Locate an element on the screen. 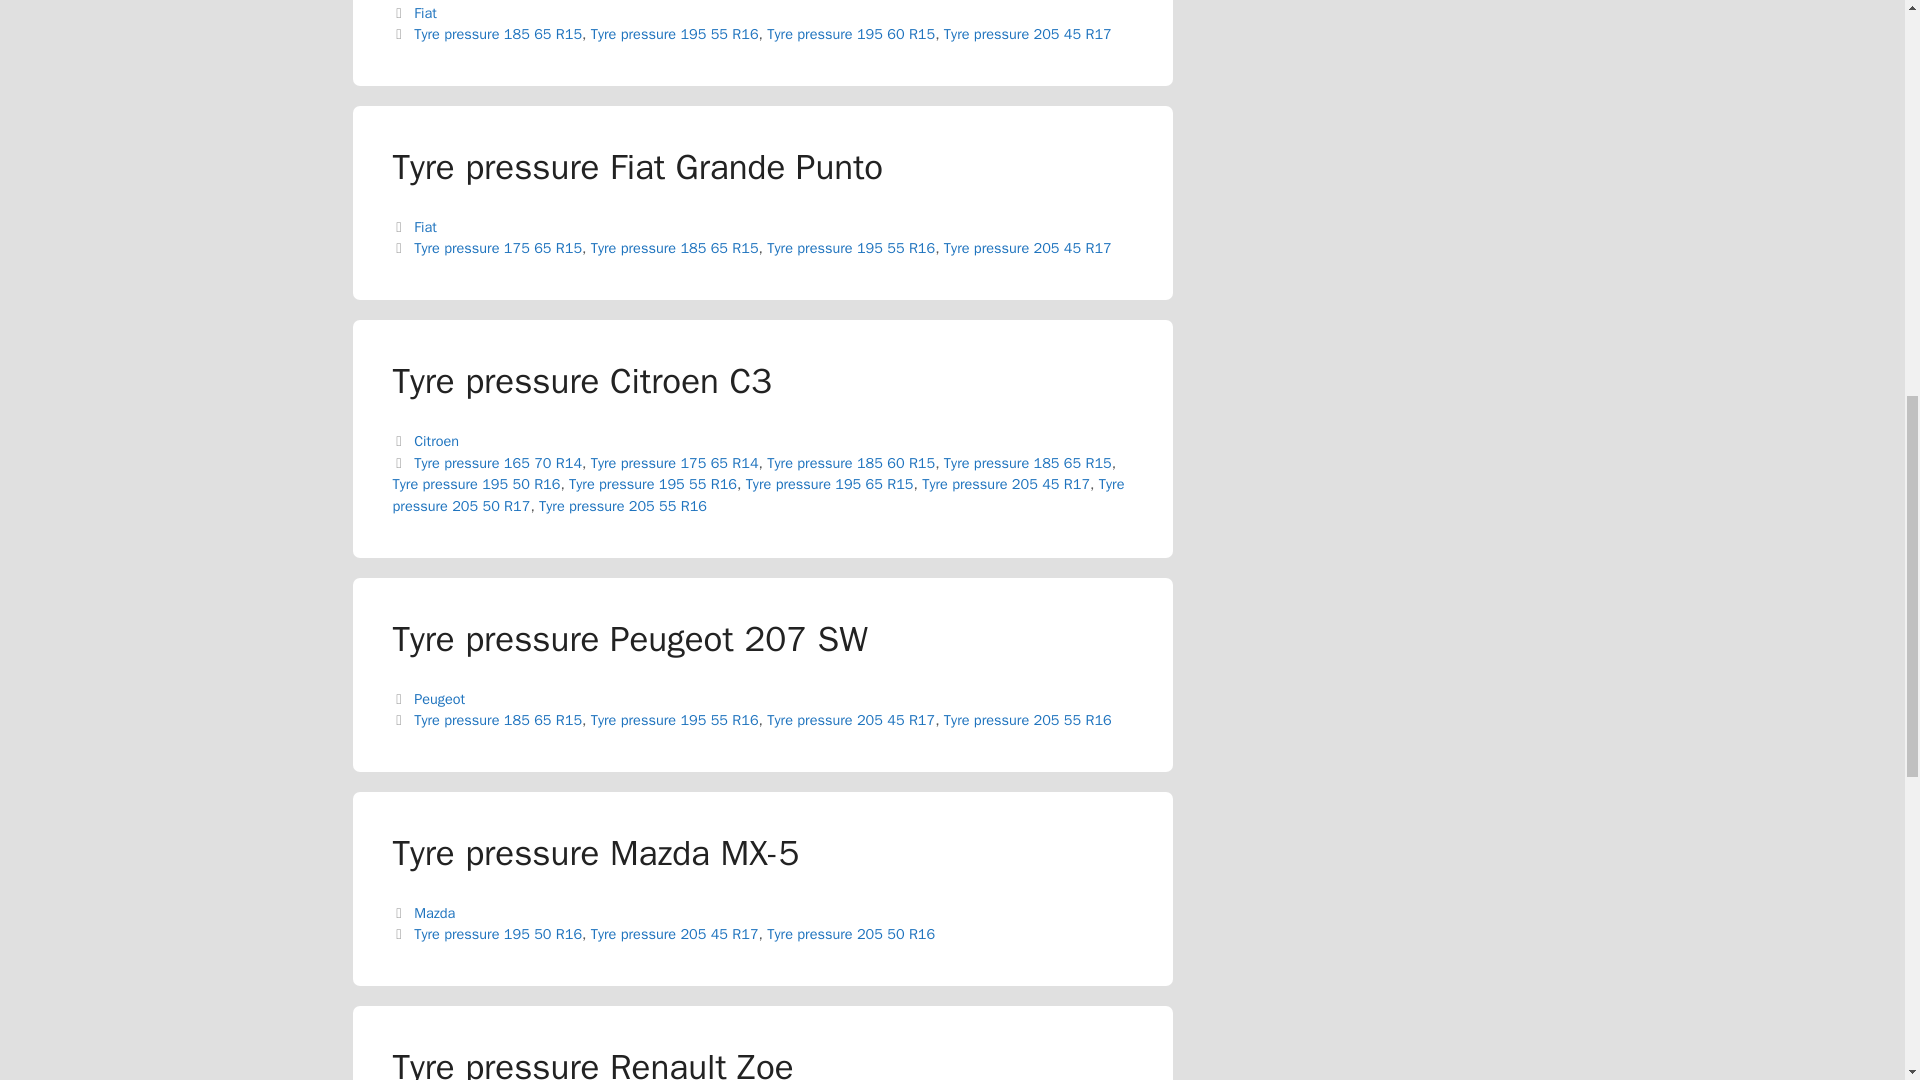  Tyre pressure 175 65 R14 is located at coordinates (674, 462).